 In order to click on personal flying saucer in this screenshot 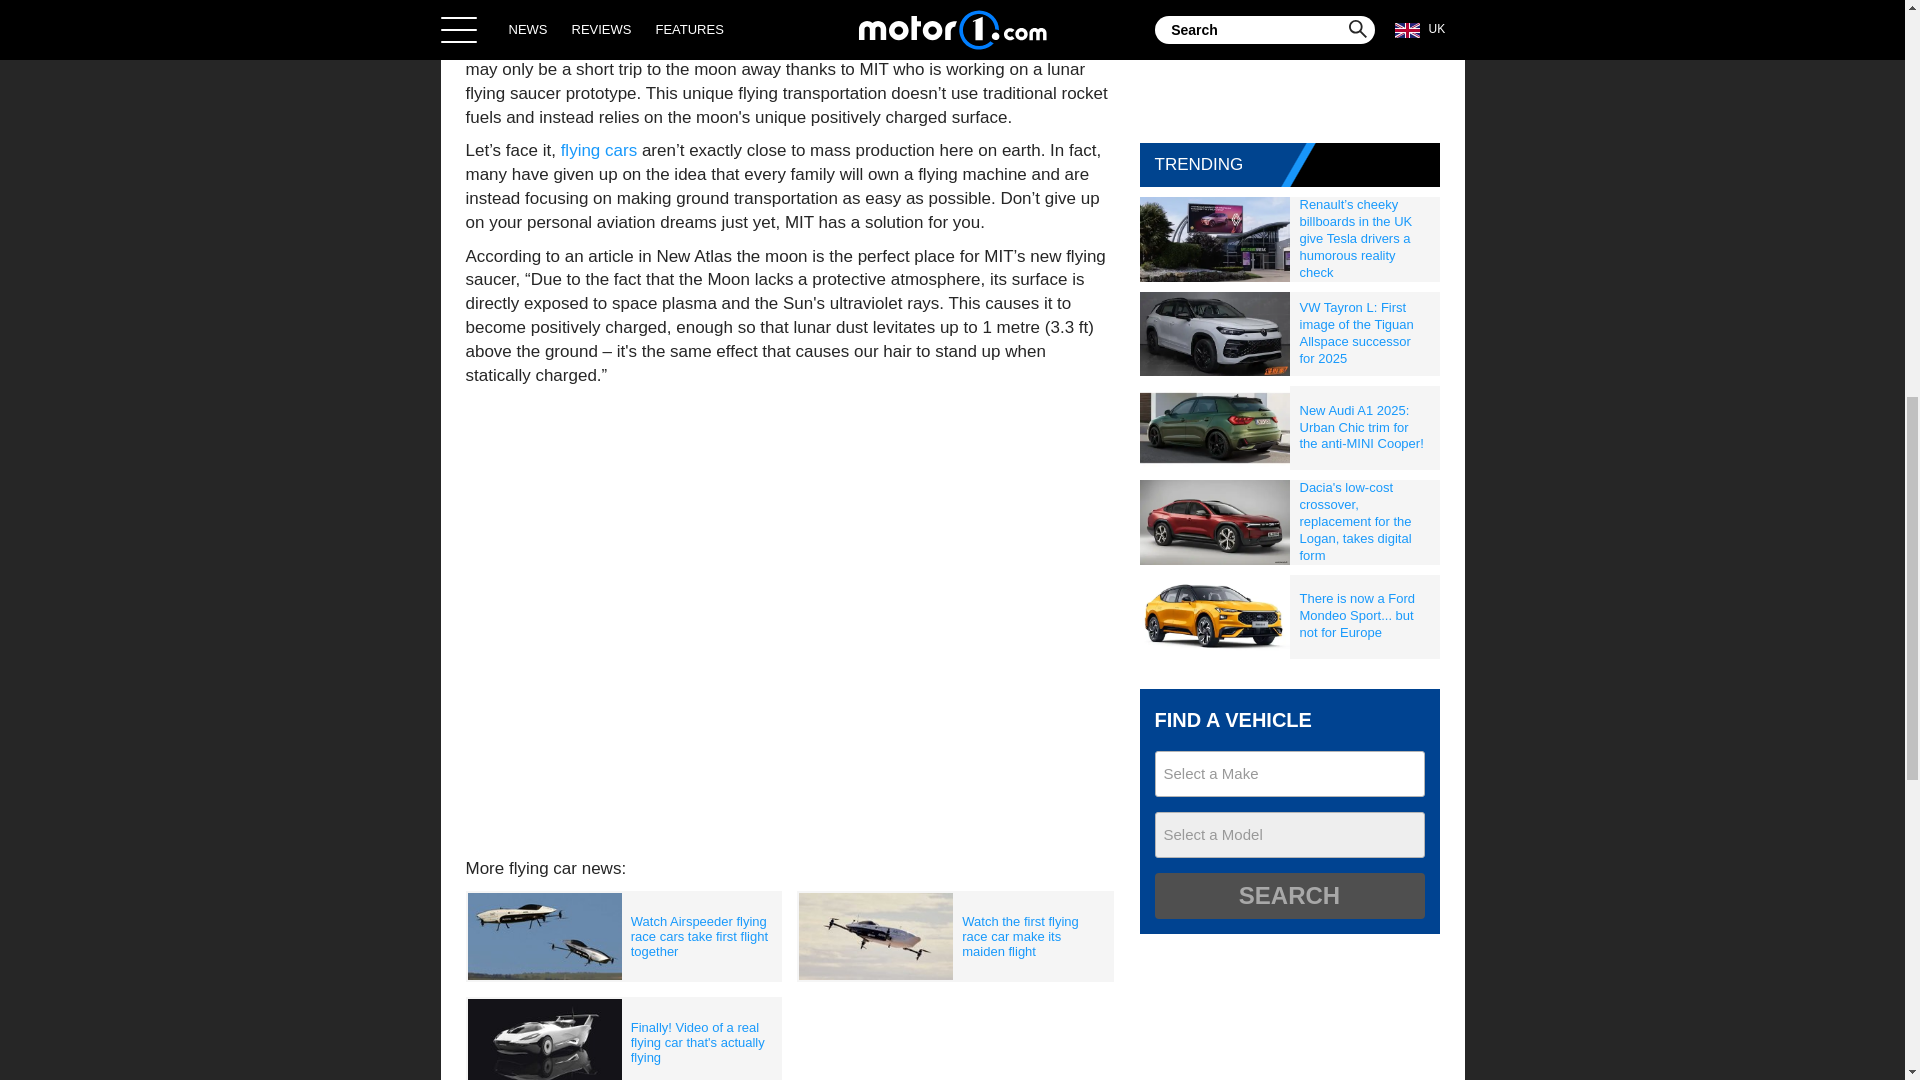, I will do `click(872, 45)`.